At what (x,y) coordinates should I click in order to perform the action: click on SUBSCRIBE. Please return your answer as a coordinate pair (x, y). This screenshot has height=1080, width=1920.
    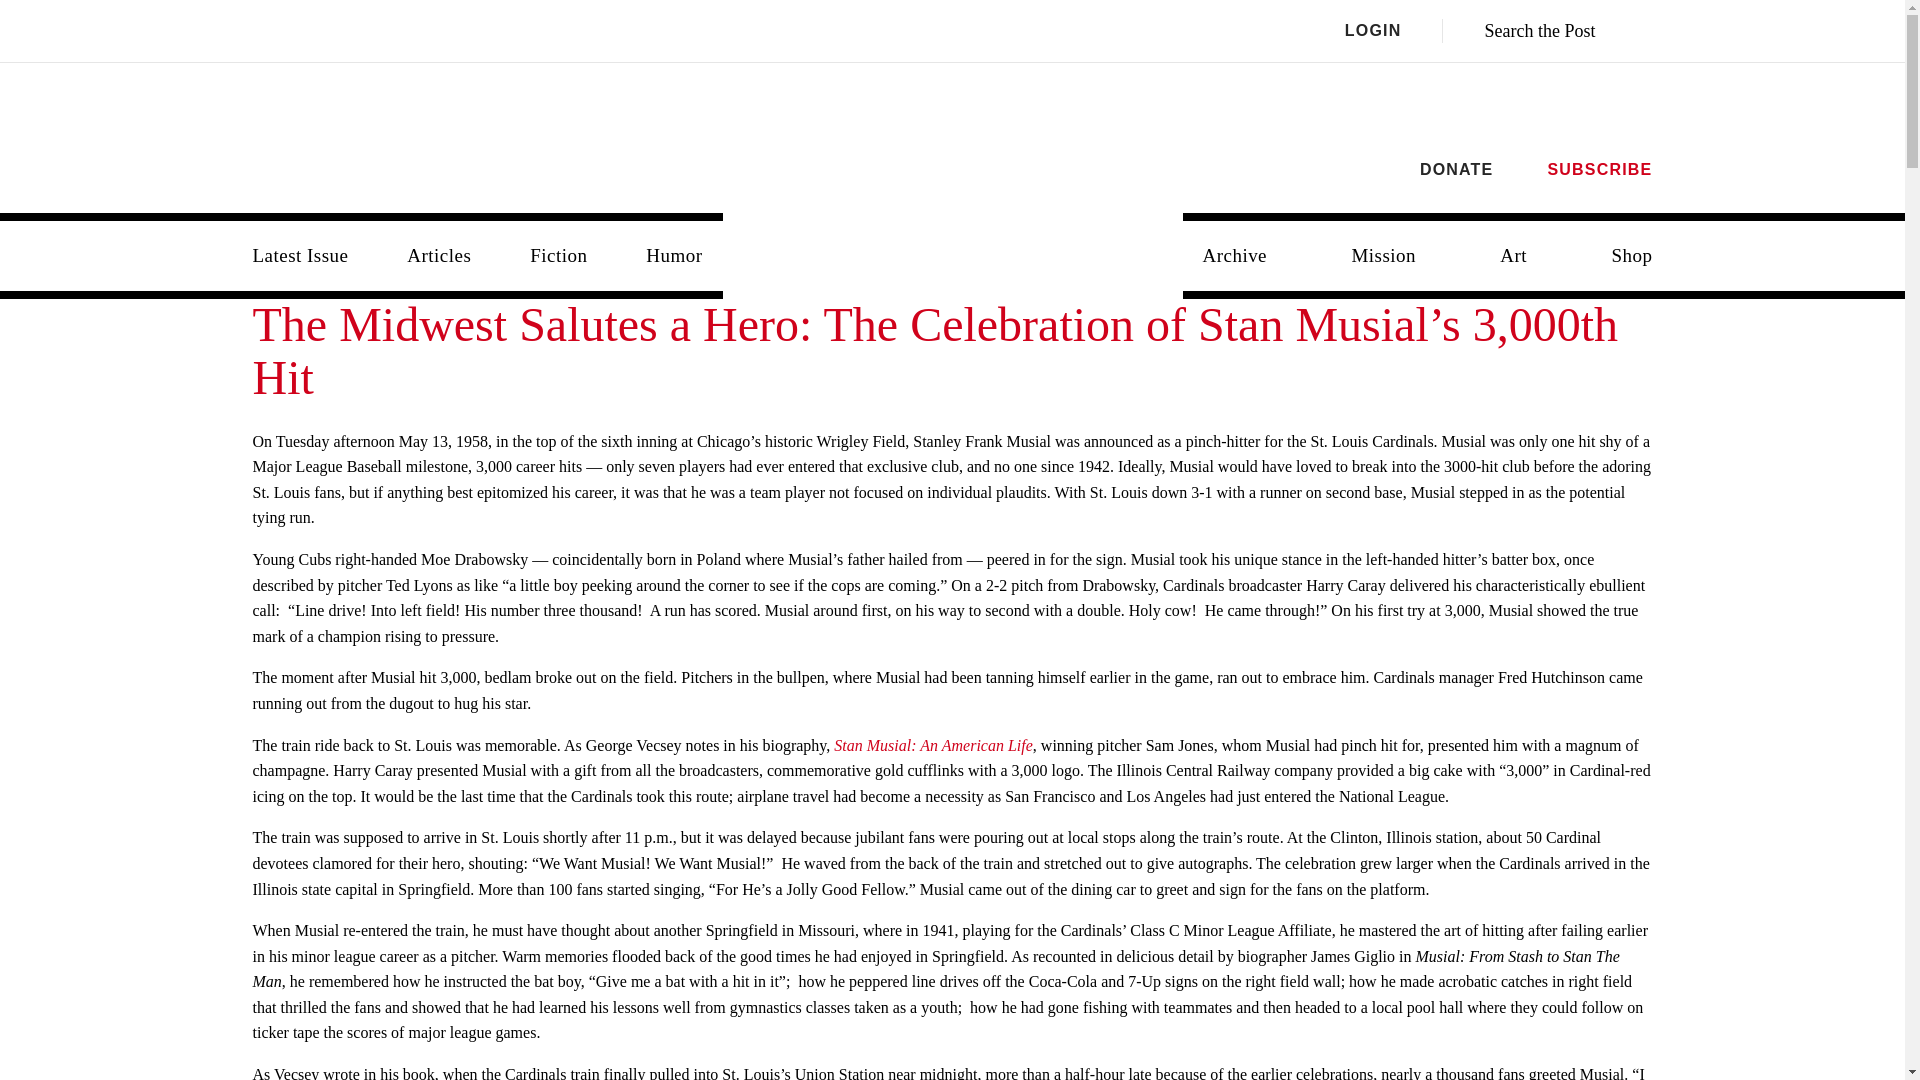
    Looking at the image, I should click on (1599, 169).